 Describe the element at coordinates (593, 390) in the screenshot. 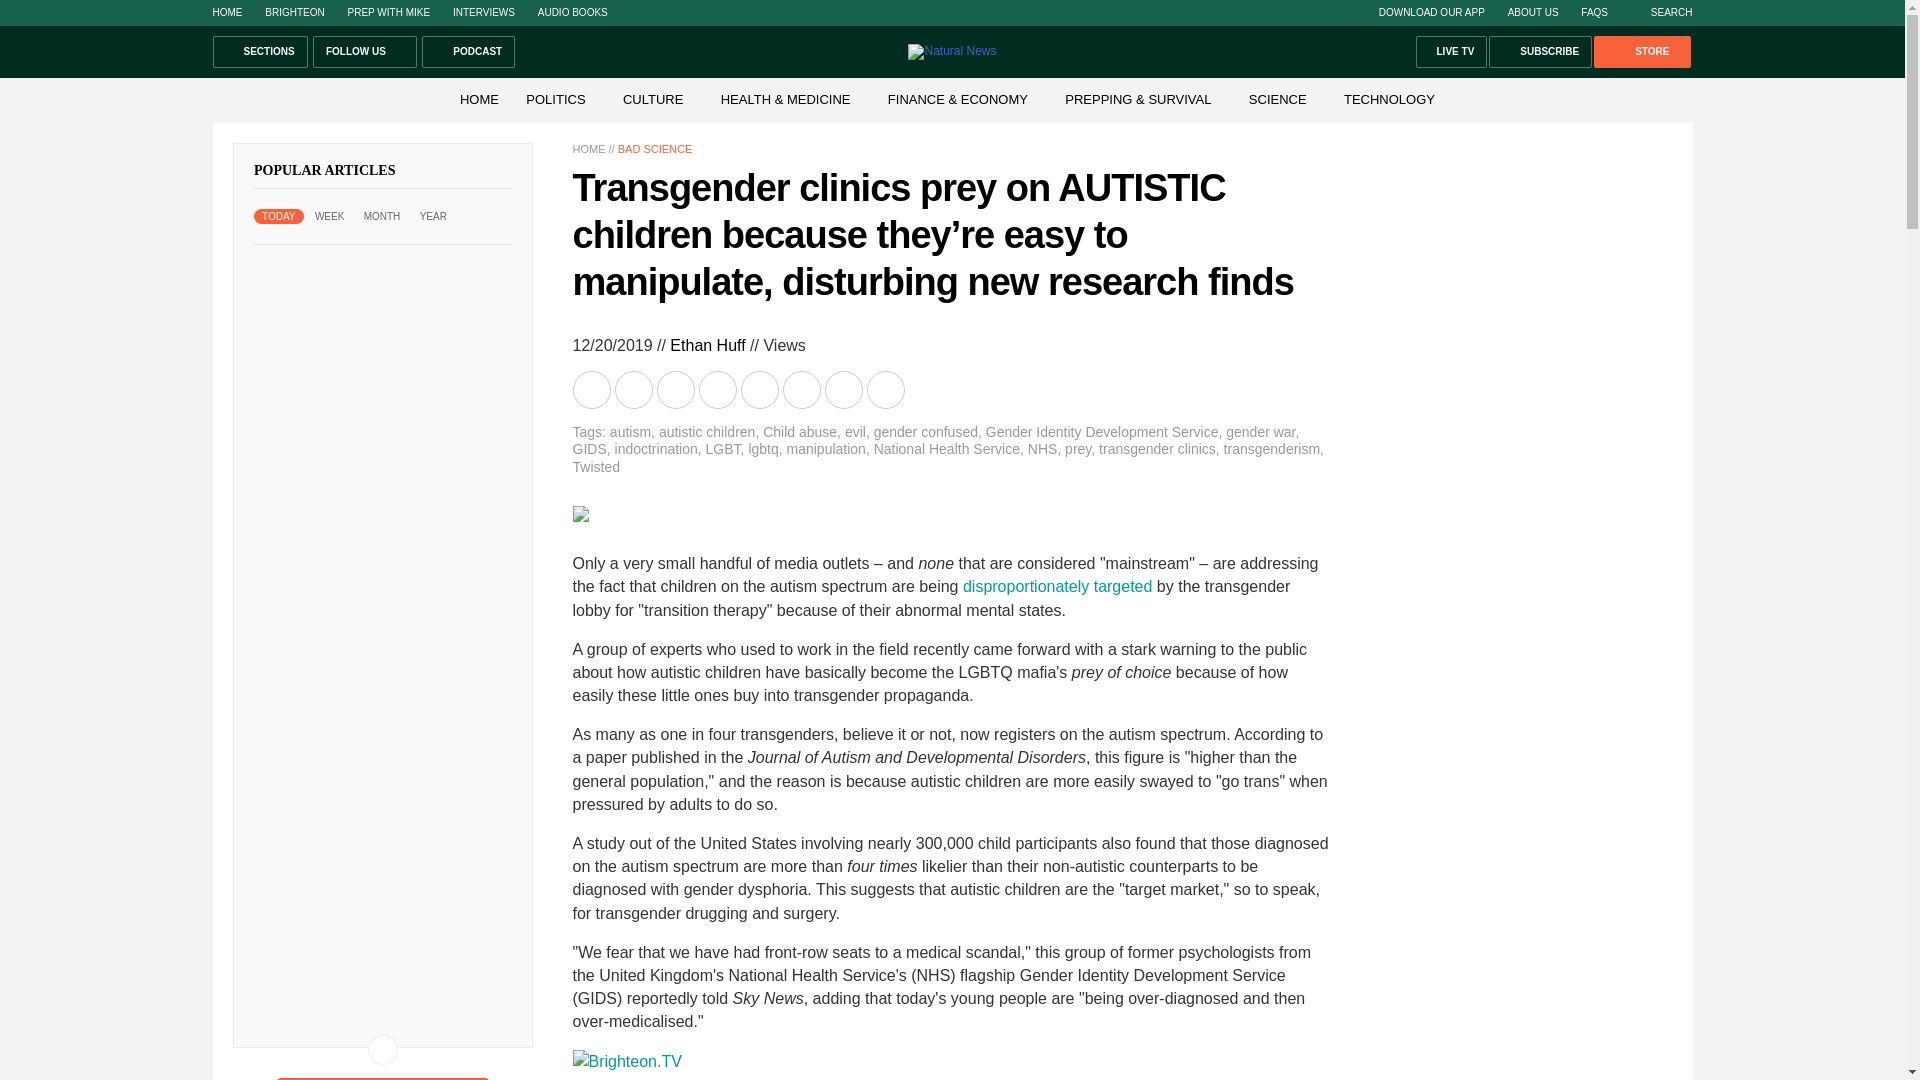

I see `Share on Brighteon.Social` at that location.